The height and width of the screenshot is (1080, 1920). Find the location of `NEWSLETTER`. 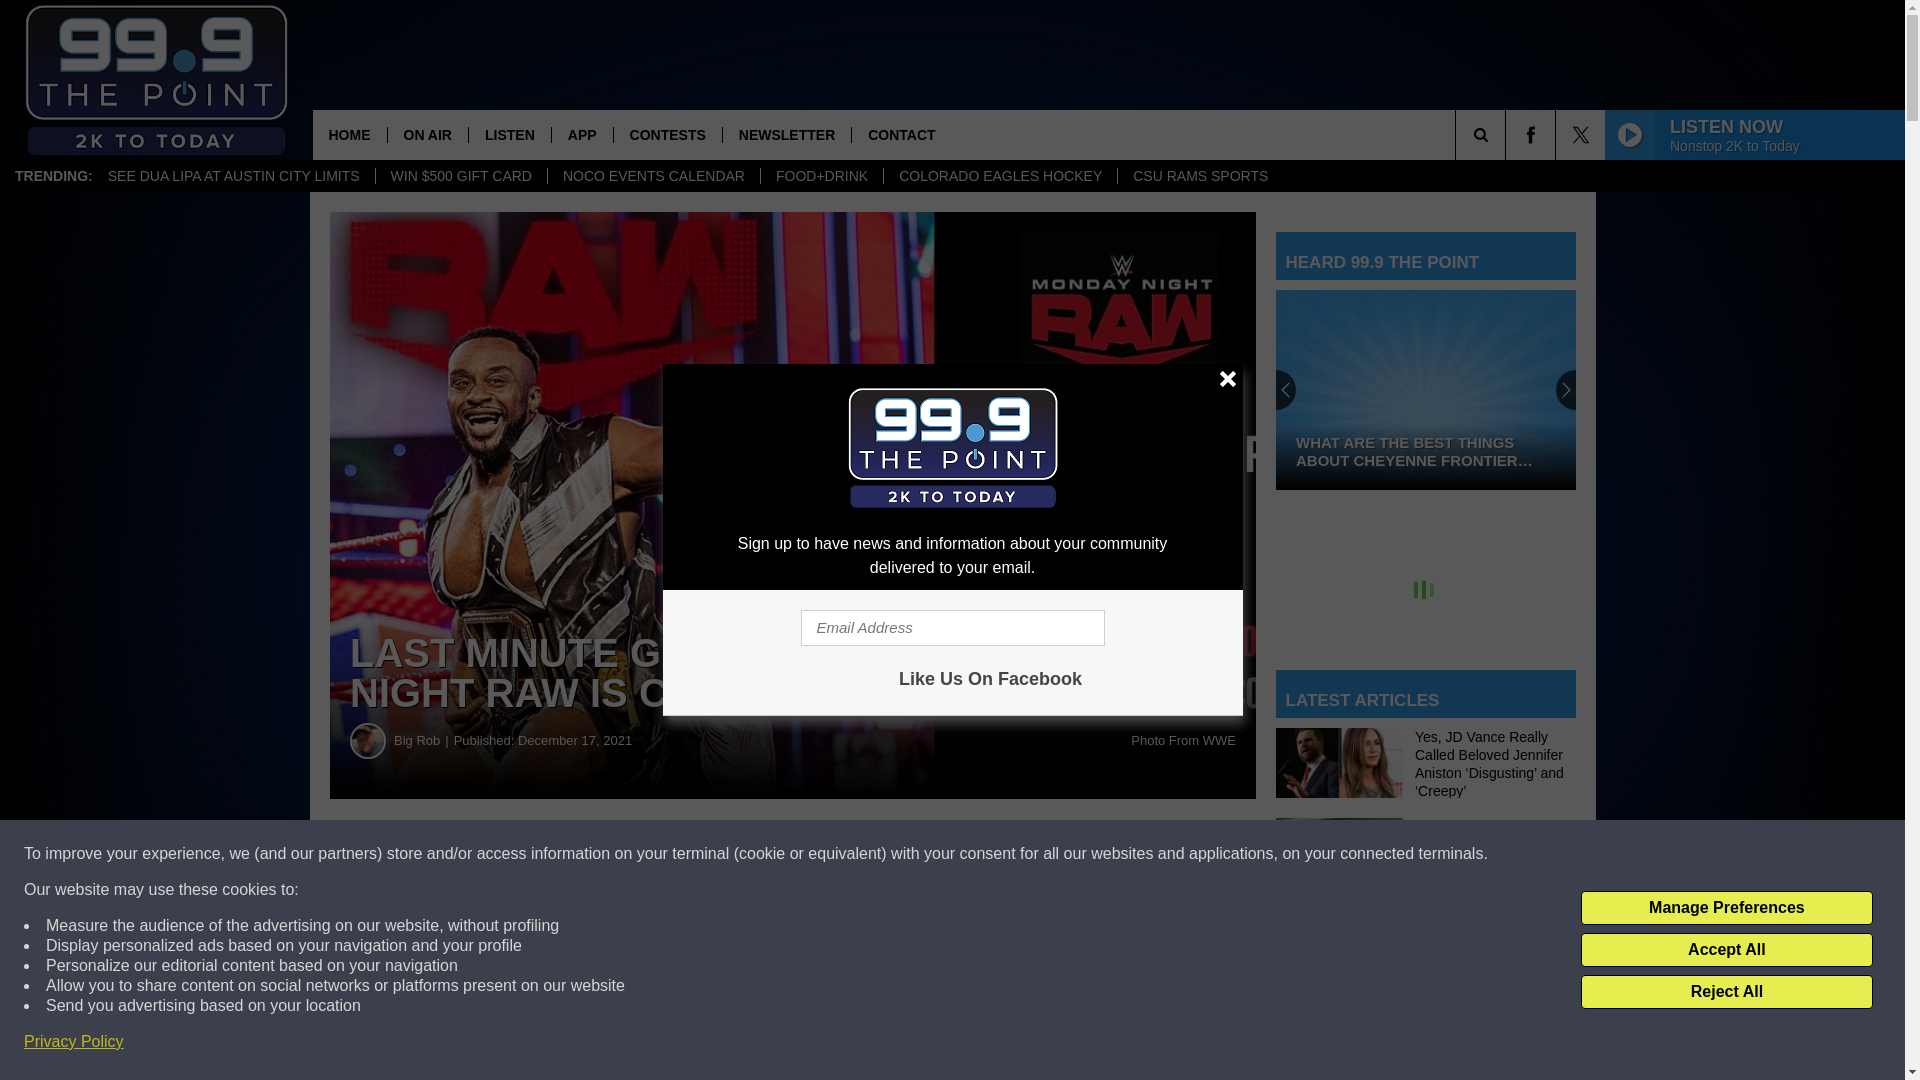

NEWSLETTER is located at coordinates (786, 134).